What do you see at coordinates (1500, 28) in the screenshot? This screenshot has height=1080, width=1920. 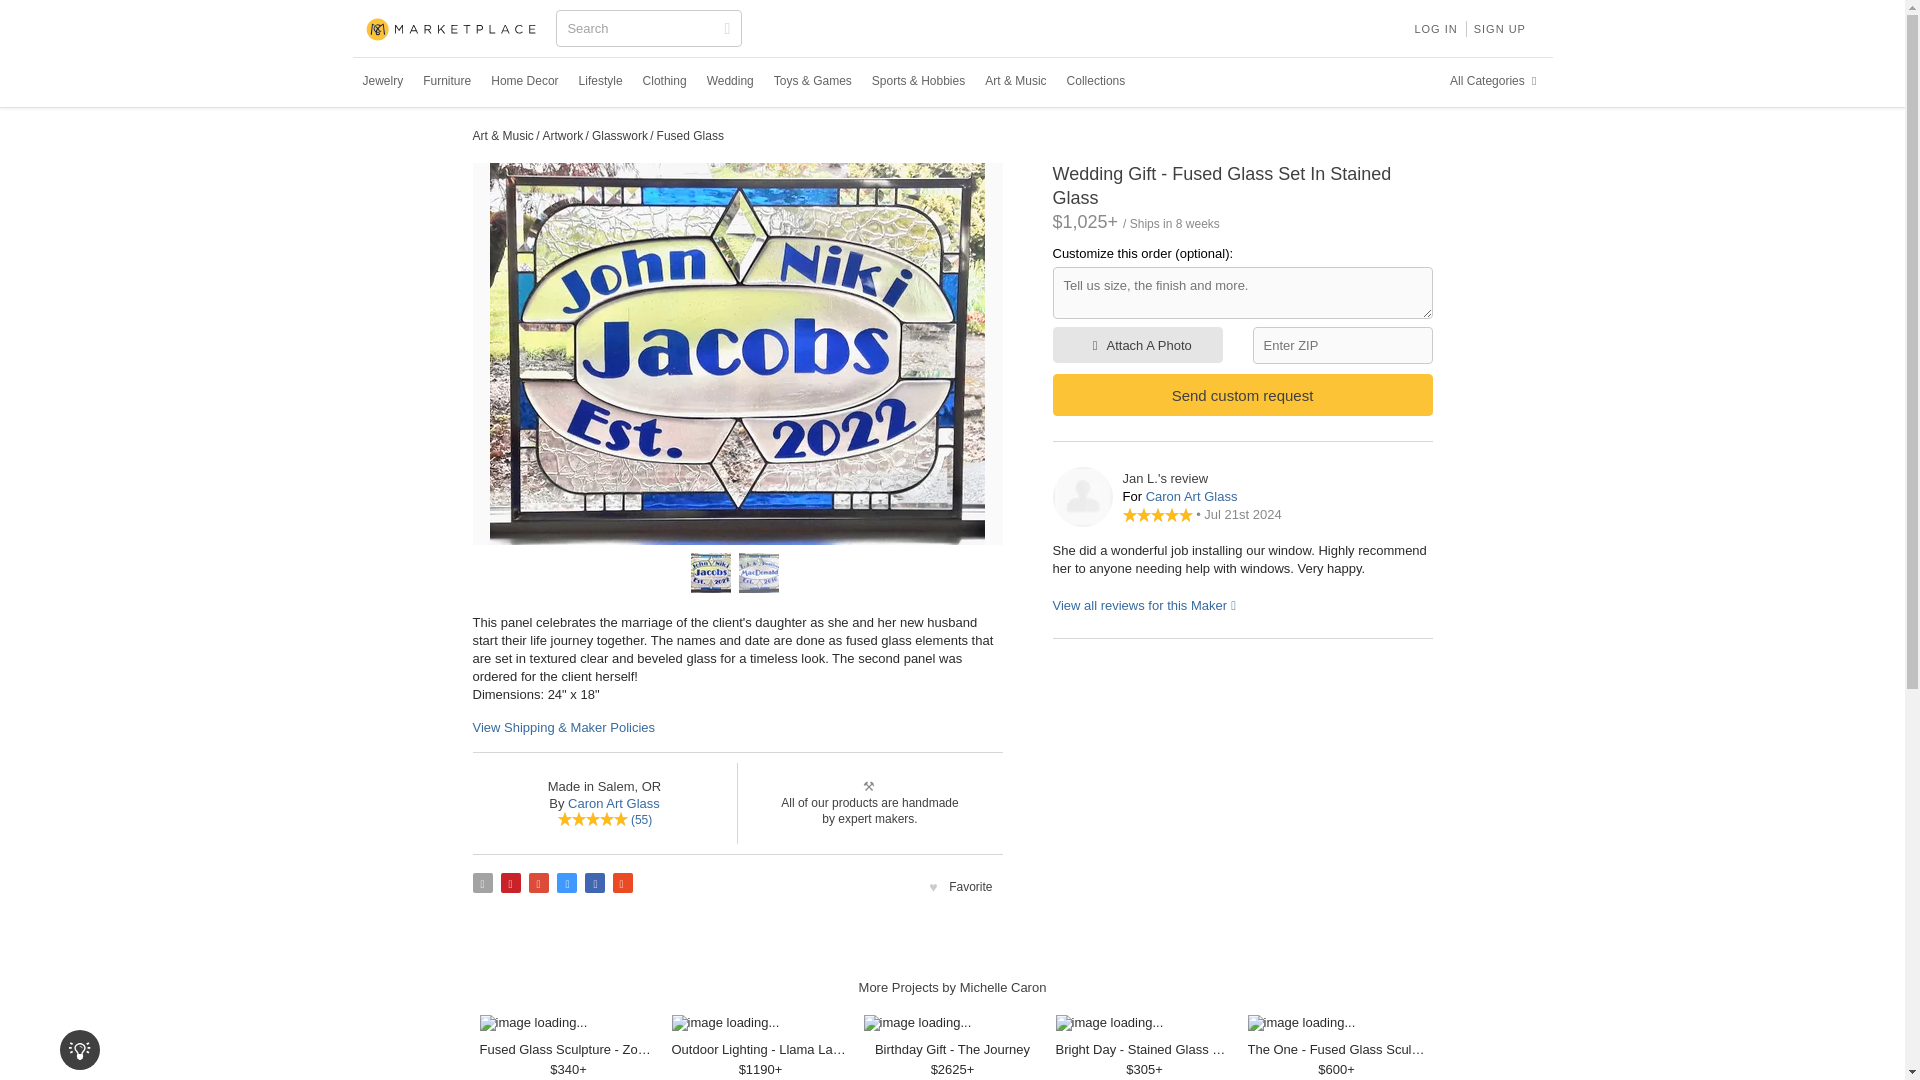 I see `SIGN UP` at bounding box center [1500, 28].